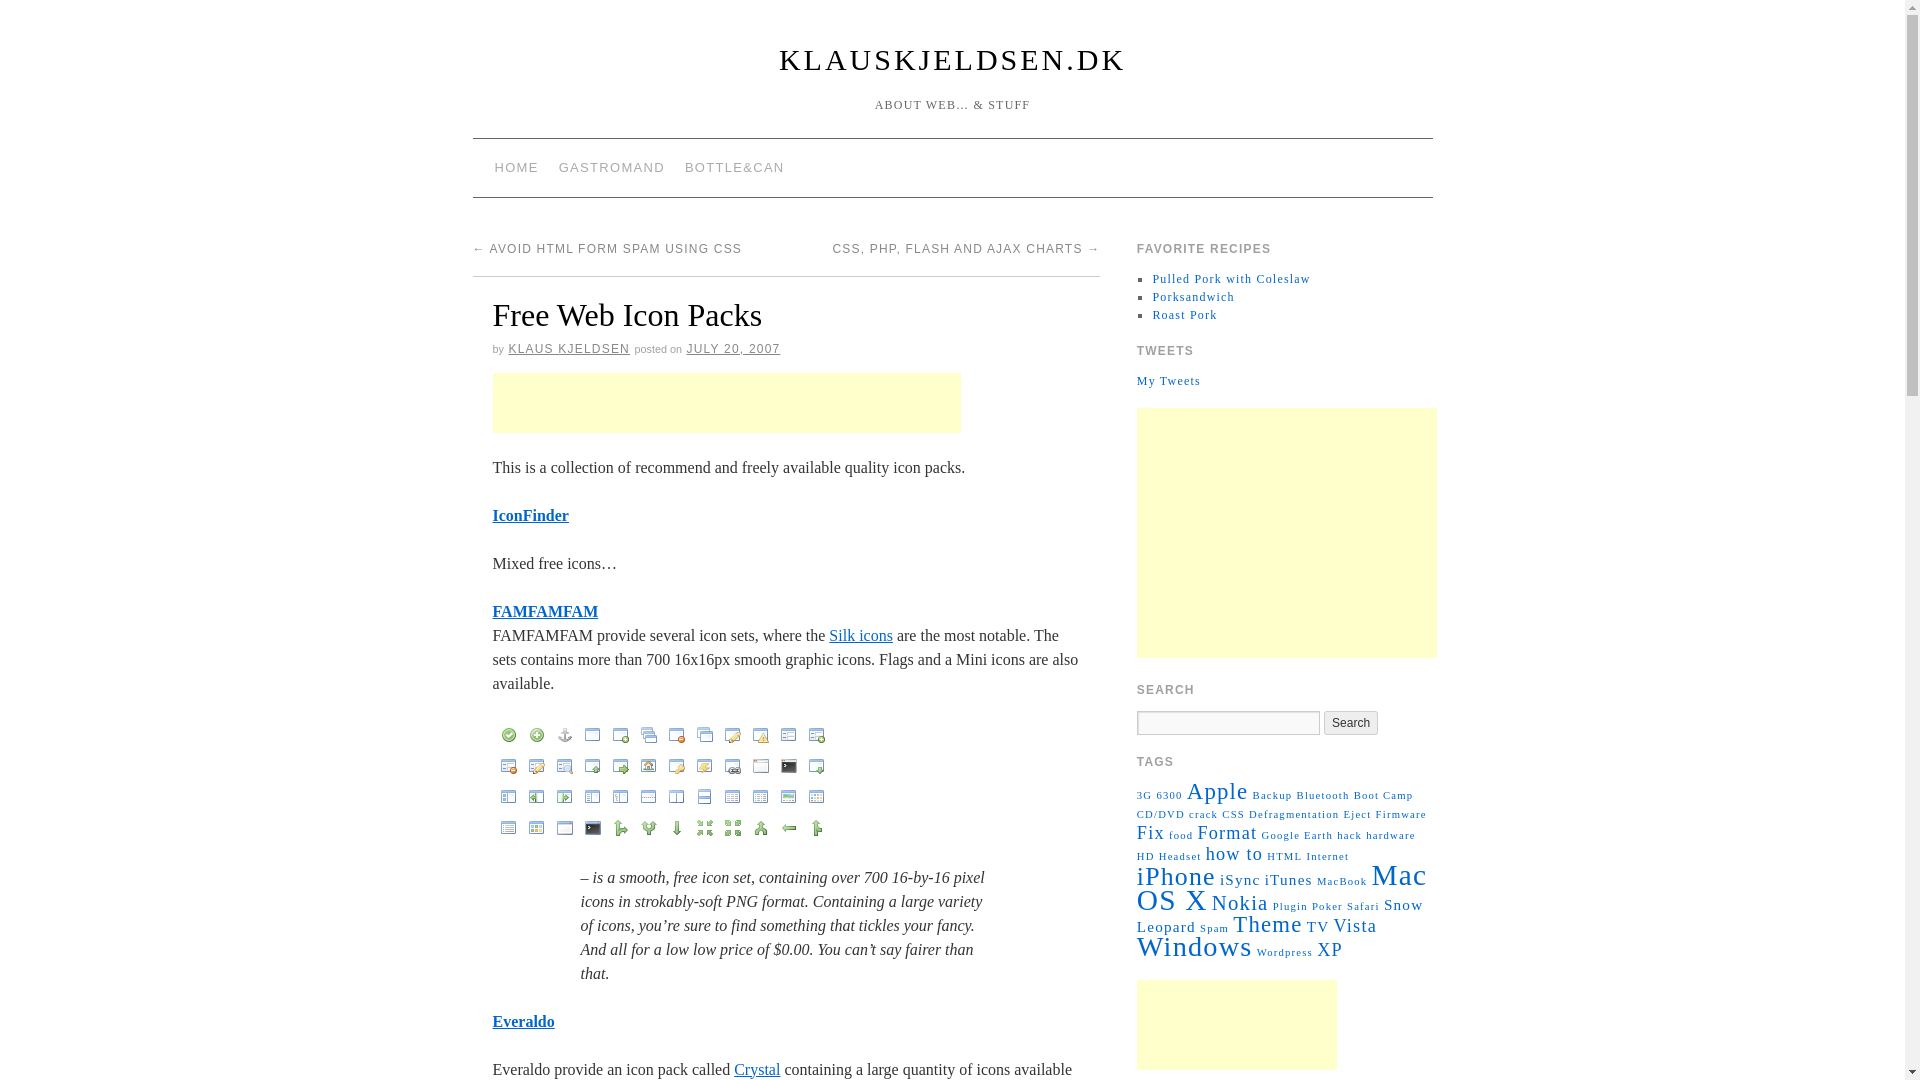  I want to click on IconFinder, so click(530, 514).